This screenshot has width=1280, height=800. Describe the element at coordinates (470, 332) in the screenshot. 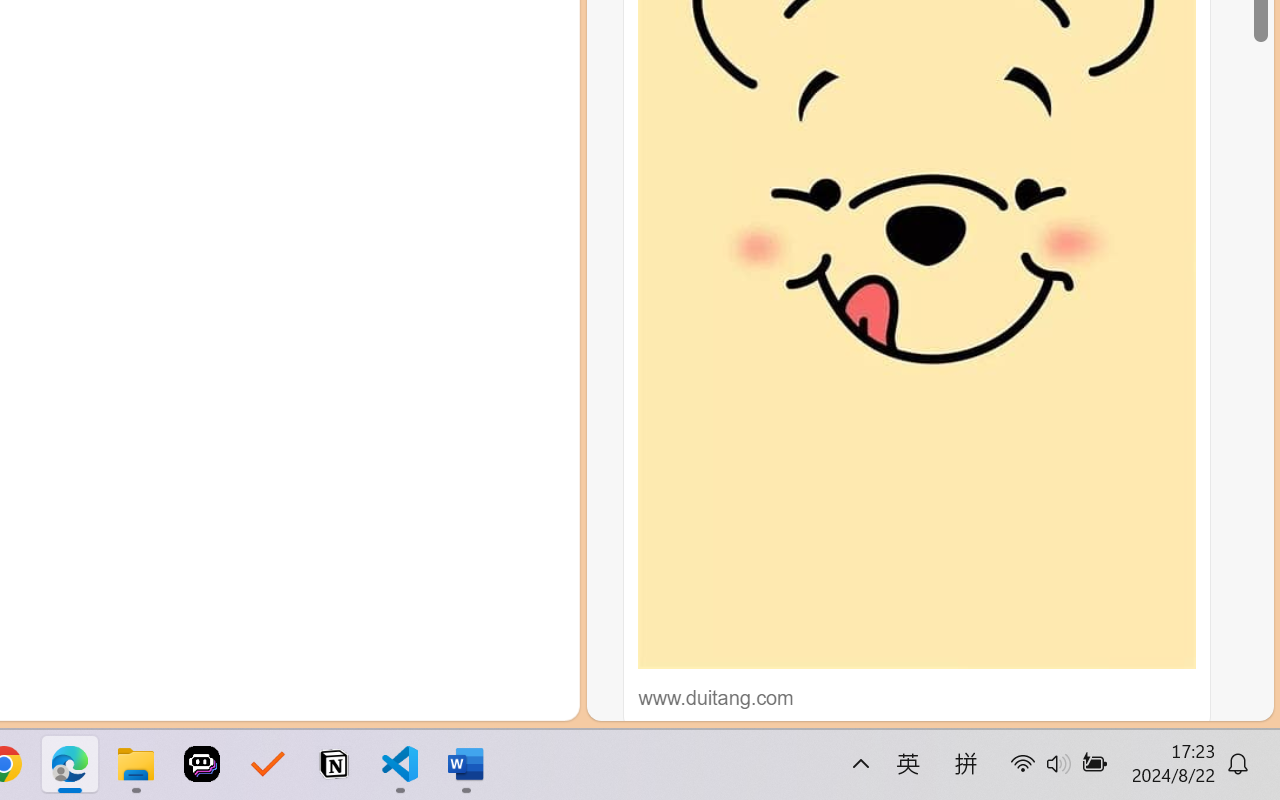

I see `Terminal 2 bash` at that location.